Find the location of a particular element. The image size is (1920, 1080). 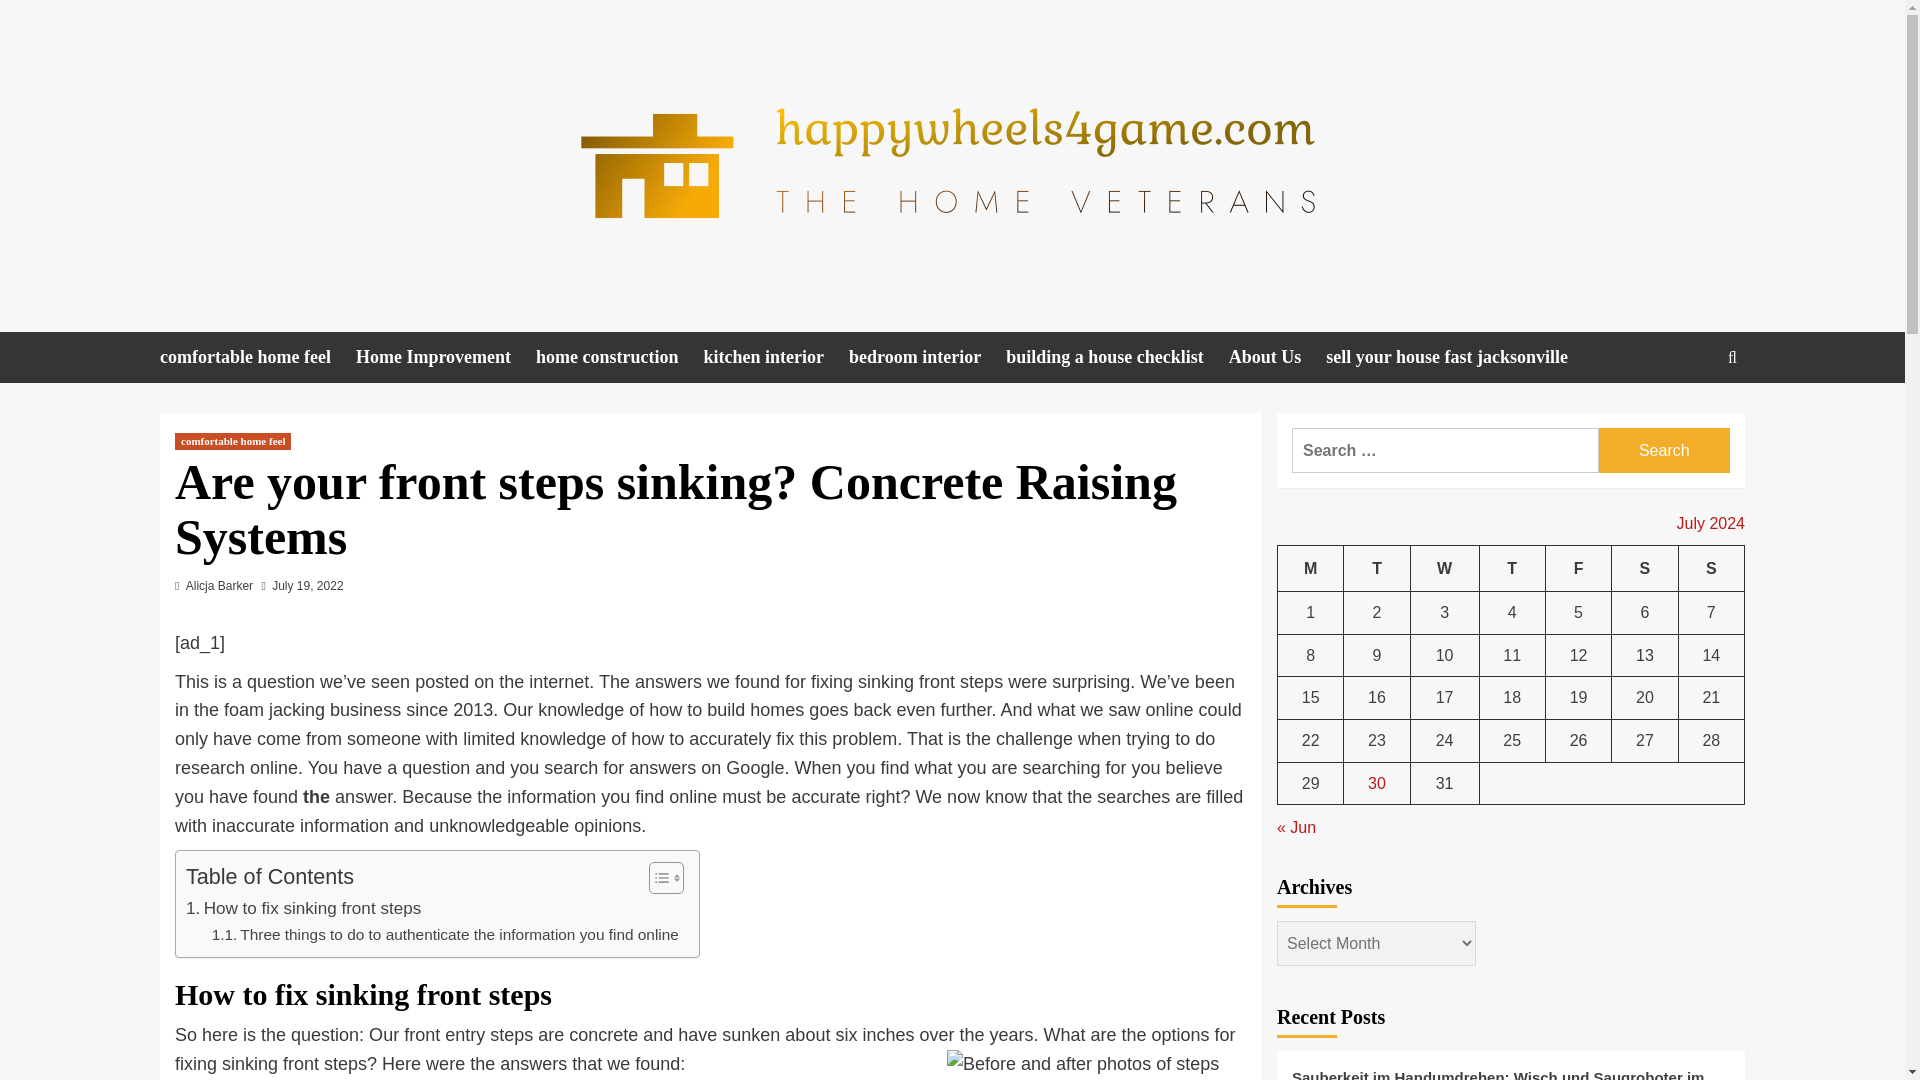

Friday is located at coordinates (1578, 568).